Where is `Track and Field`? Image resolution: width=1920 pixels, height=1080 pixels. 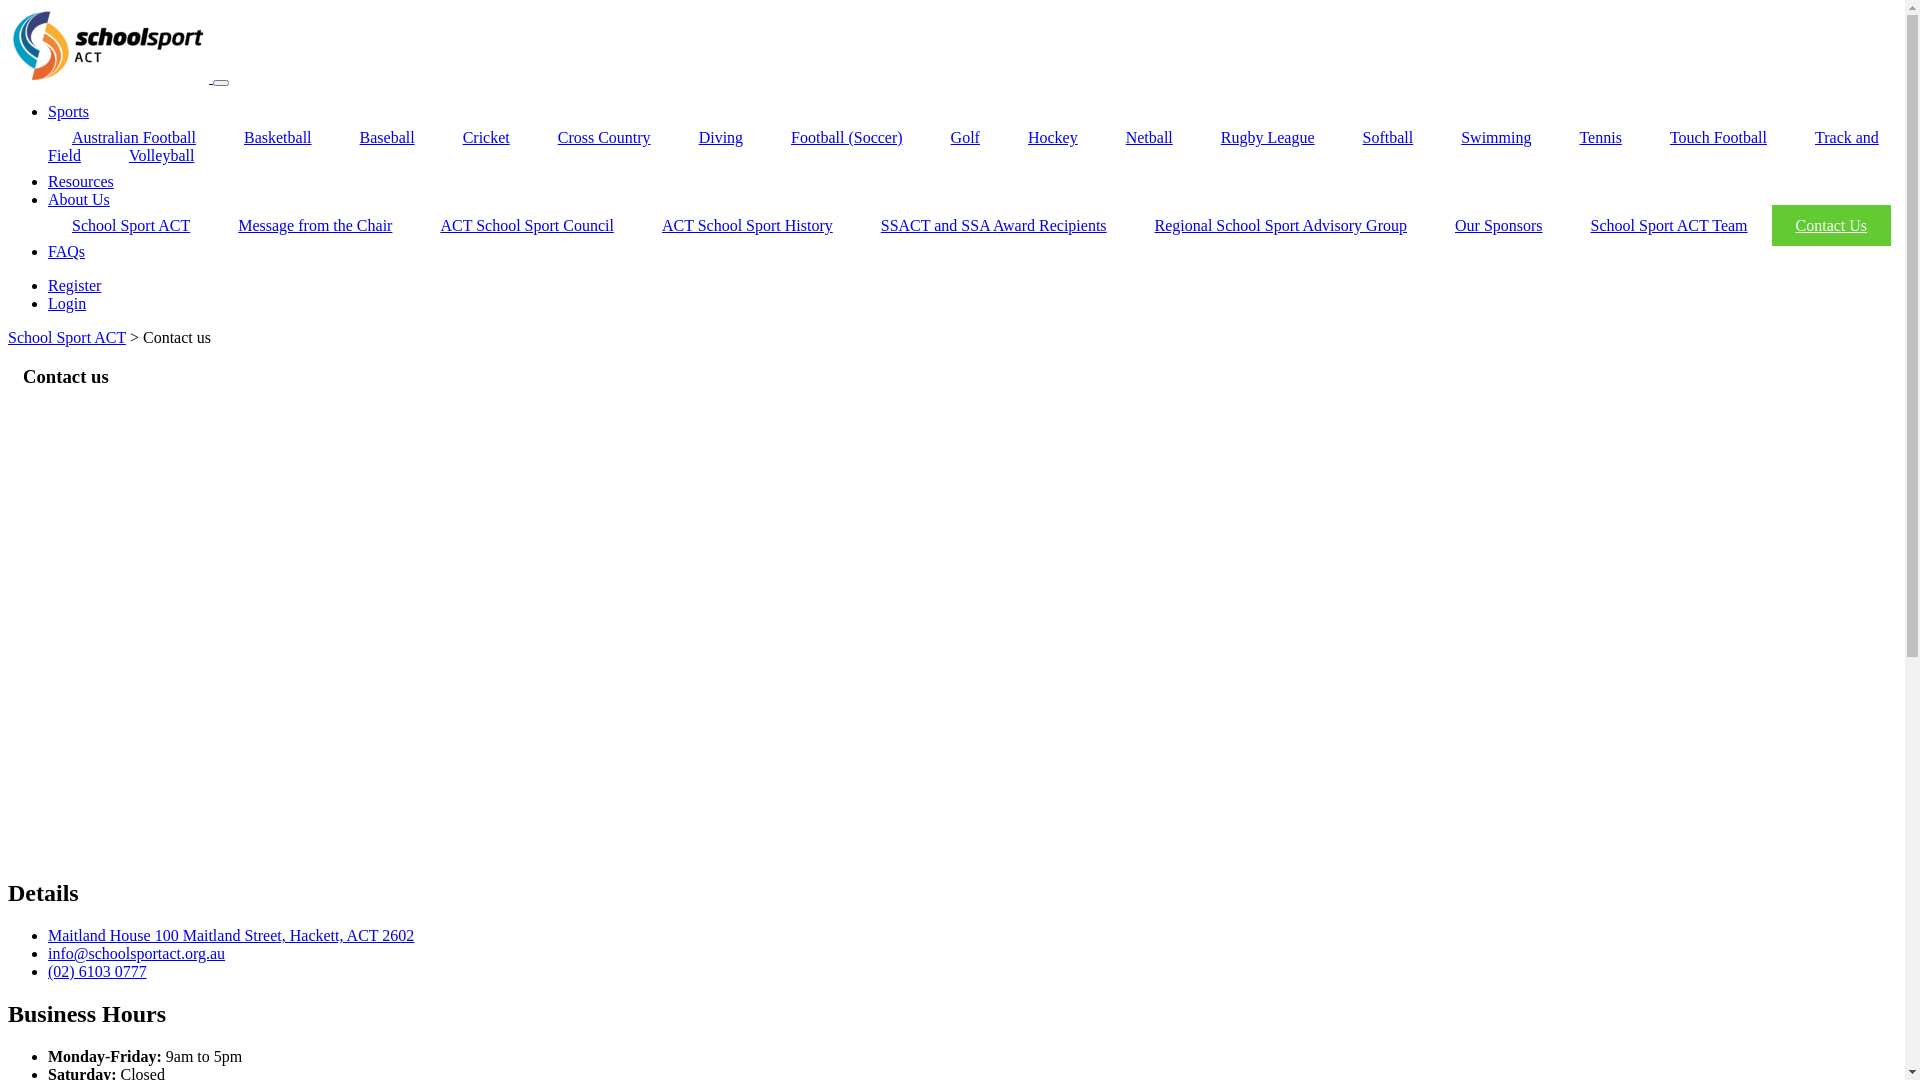 Track and Field is located at coordinates (964, 146).